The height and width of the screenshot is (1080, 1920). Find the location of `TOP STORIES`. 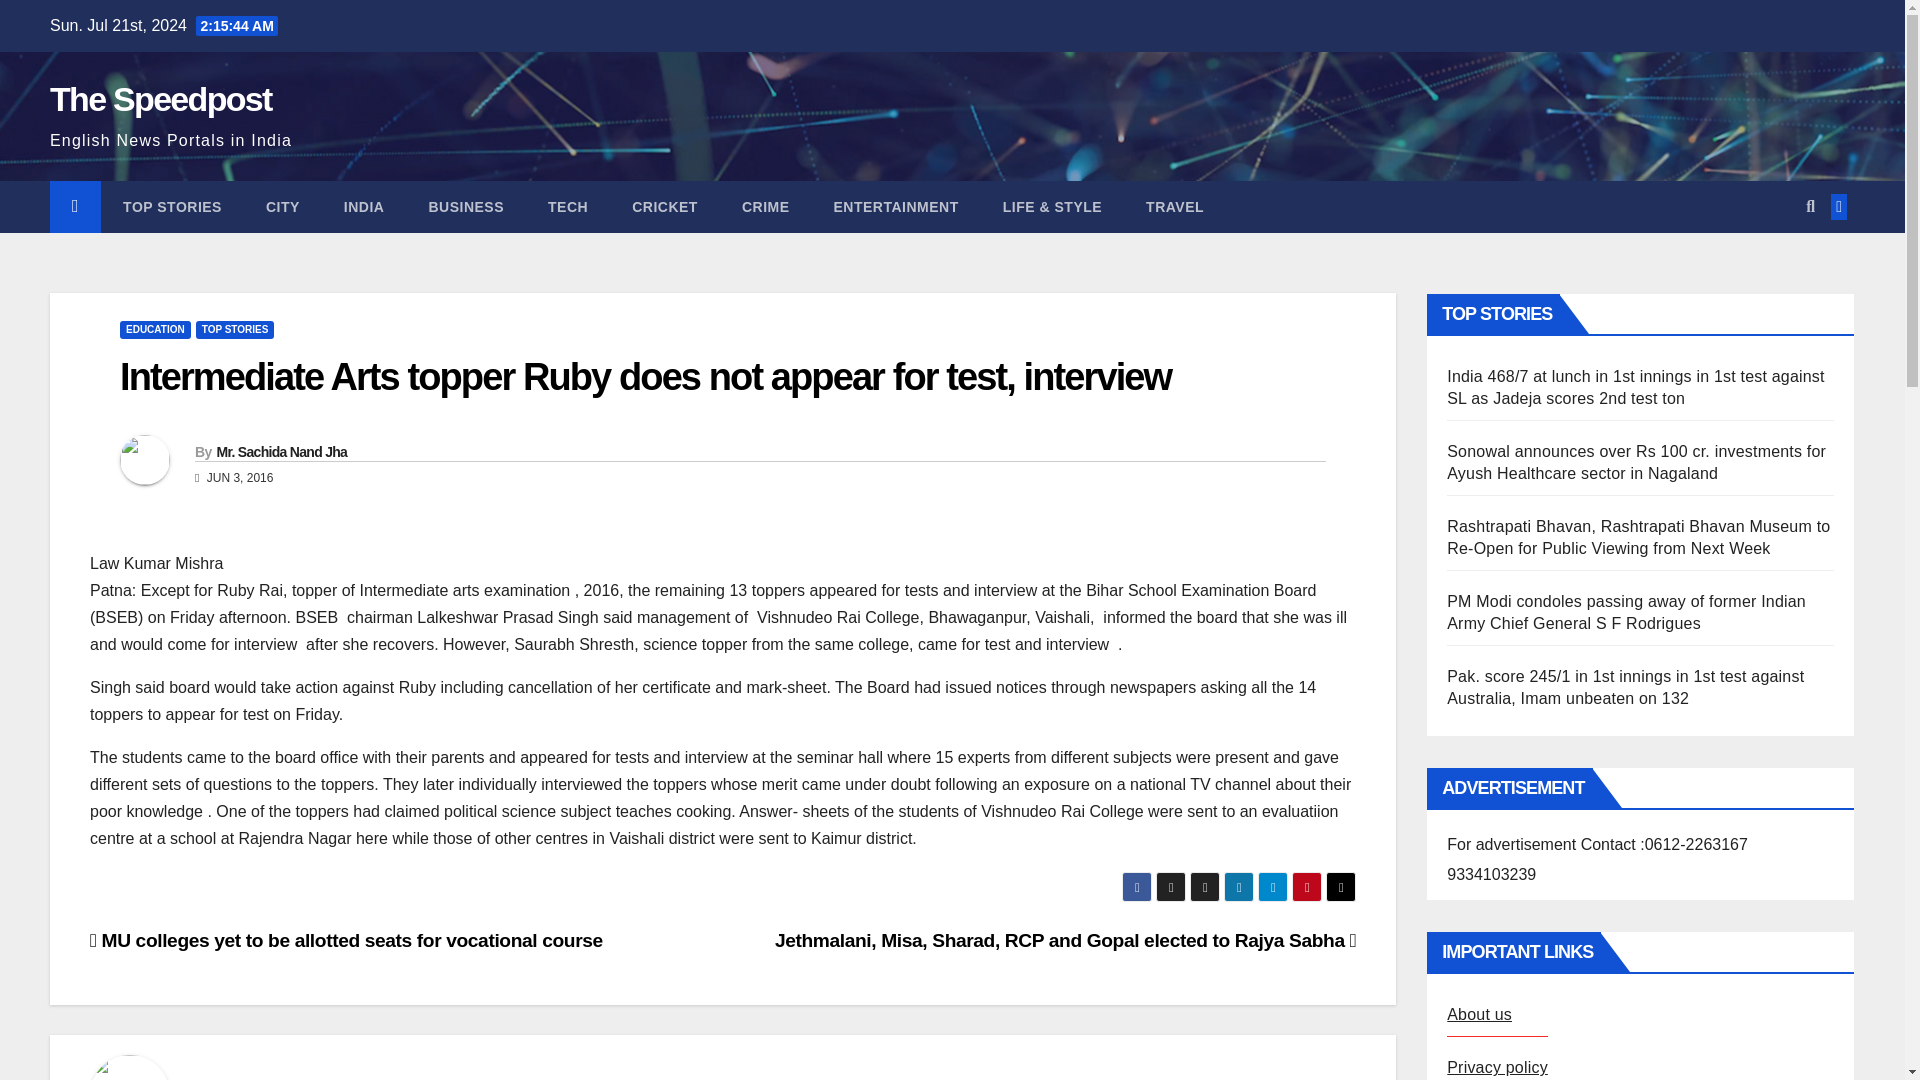

TOP STORIES is located at coordinates (172, 207).